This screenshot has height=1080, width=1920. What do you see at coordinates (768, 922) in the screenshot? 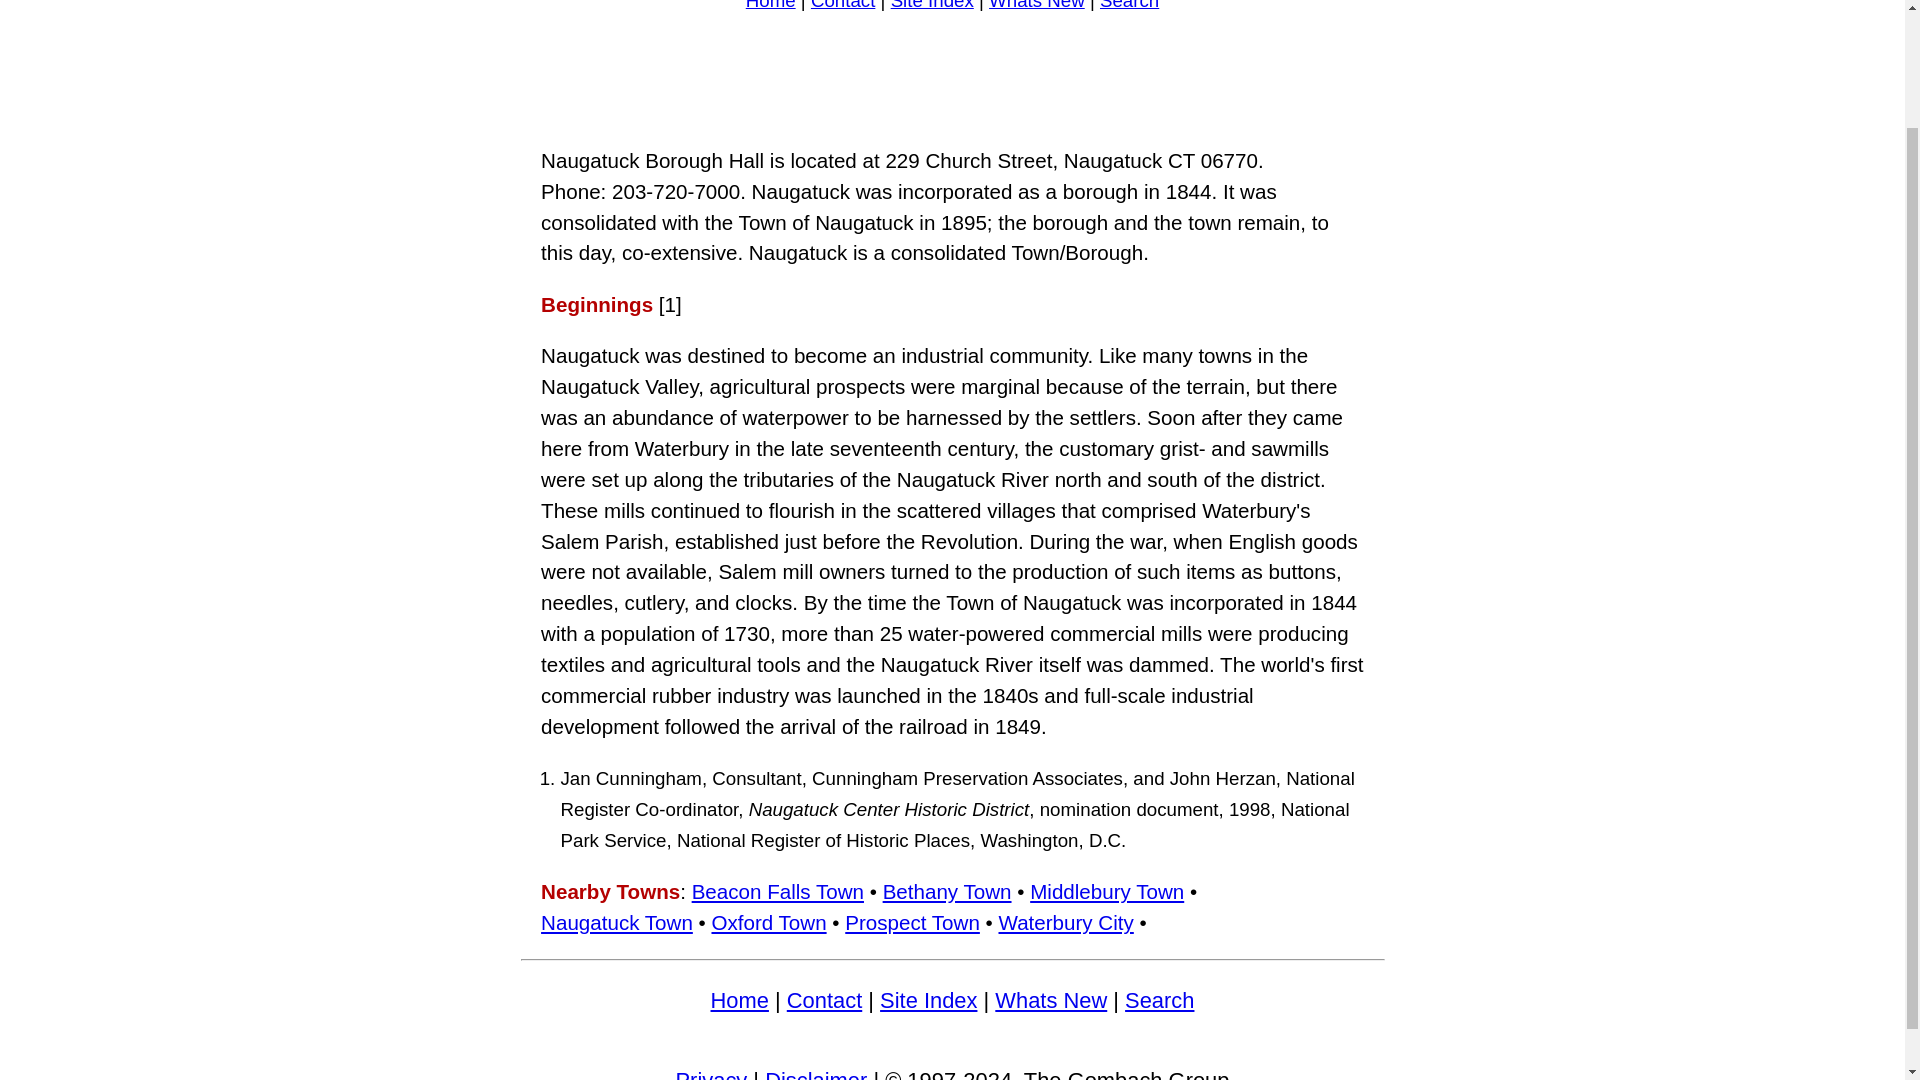
I see `Oxford Town` at bounding box center [768, 922].